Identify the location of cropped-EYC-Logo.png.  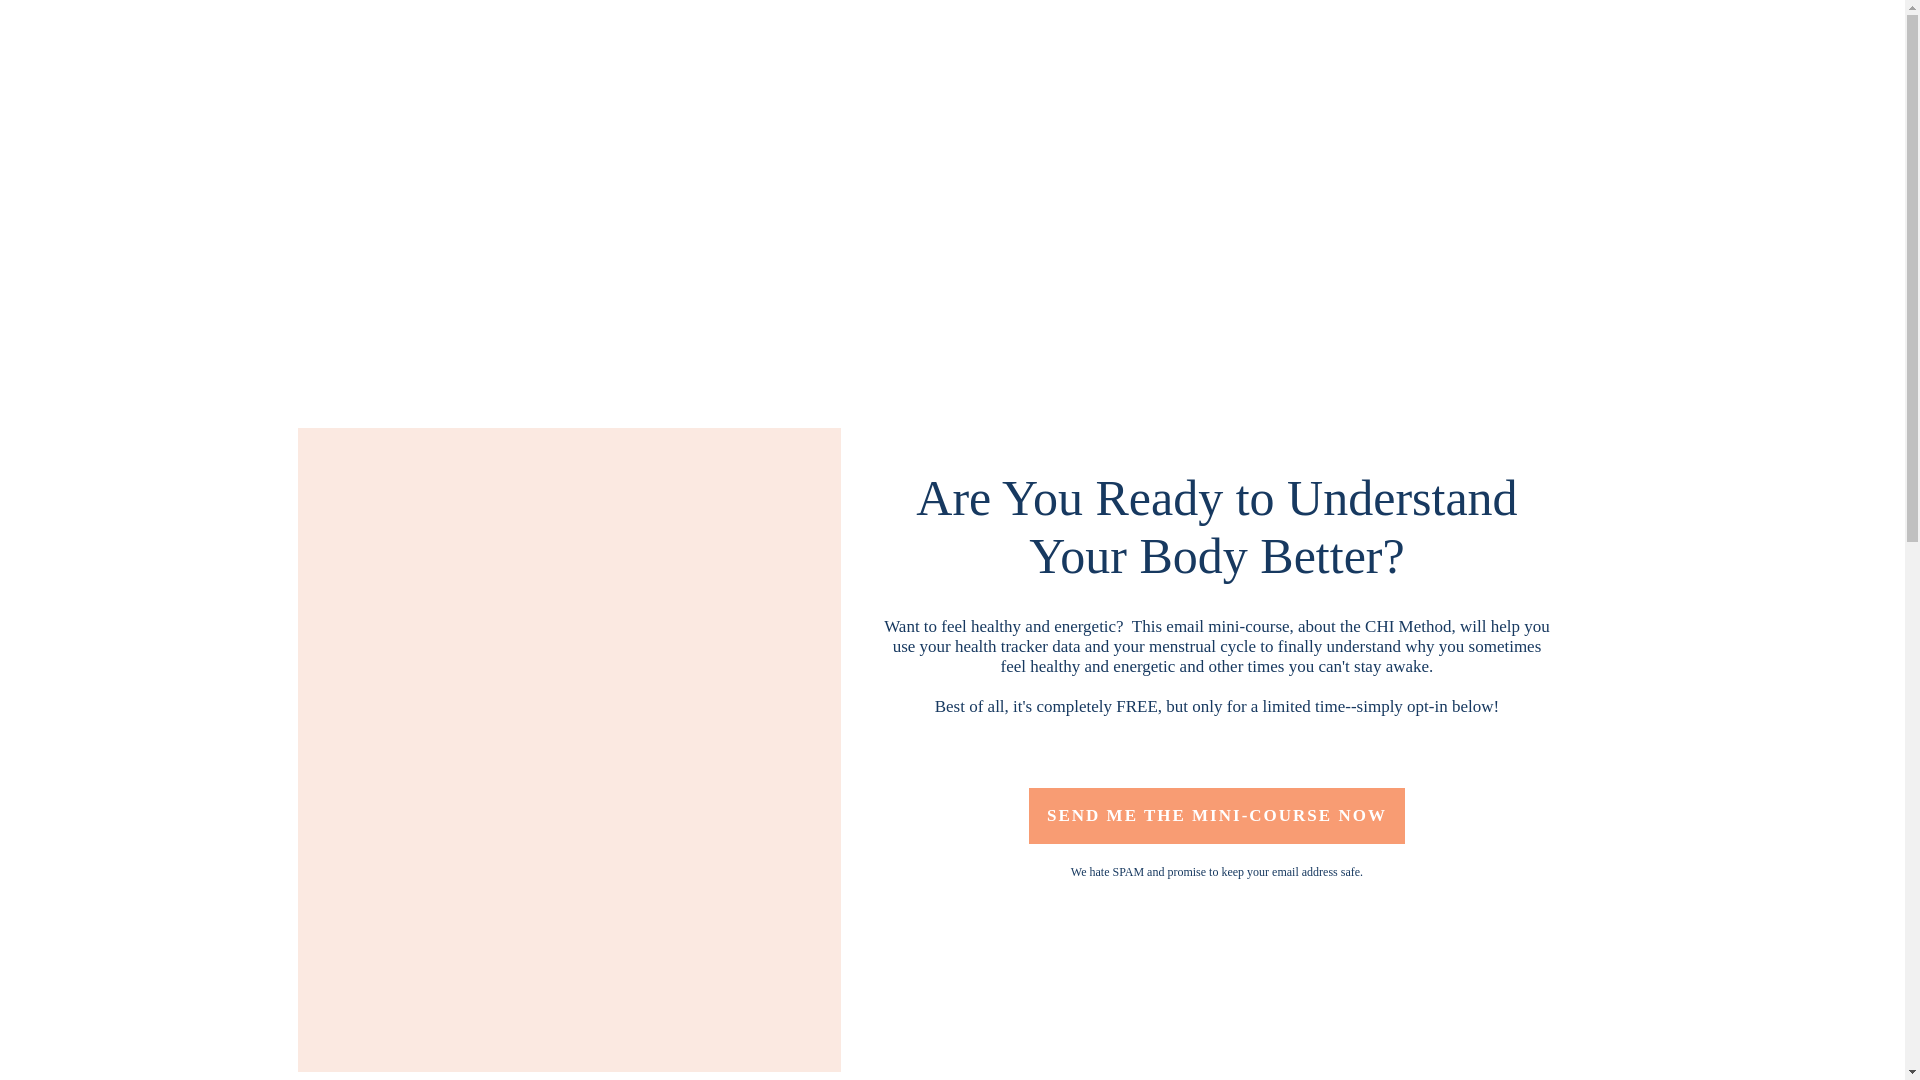
(952, 177).